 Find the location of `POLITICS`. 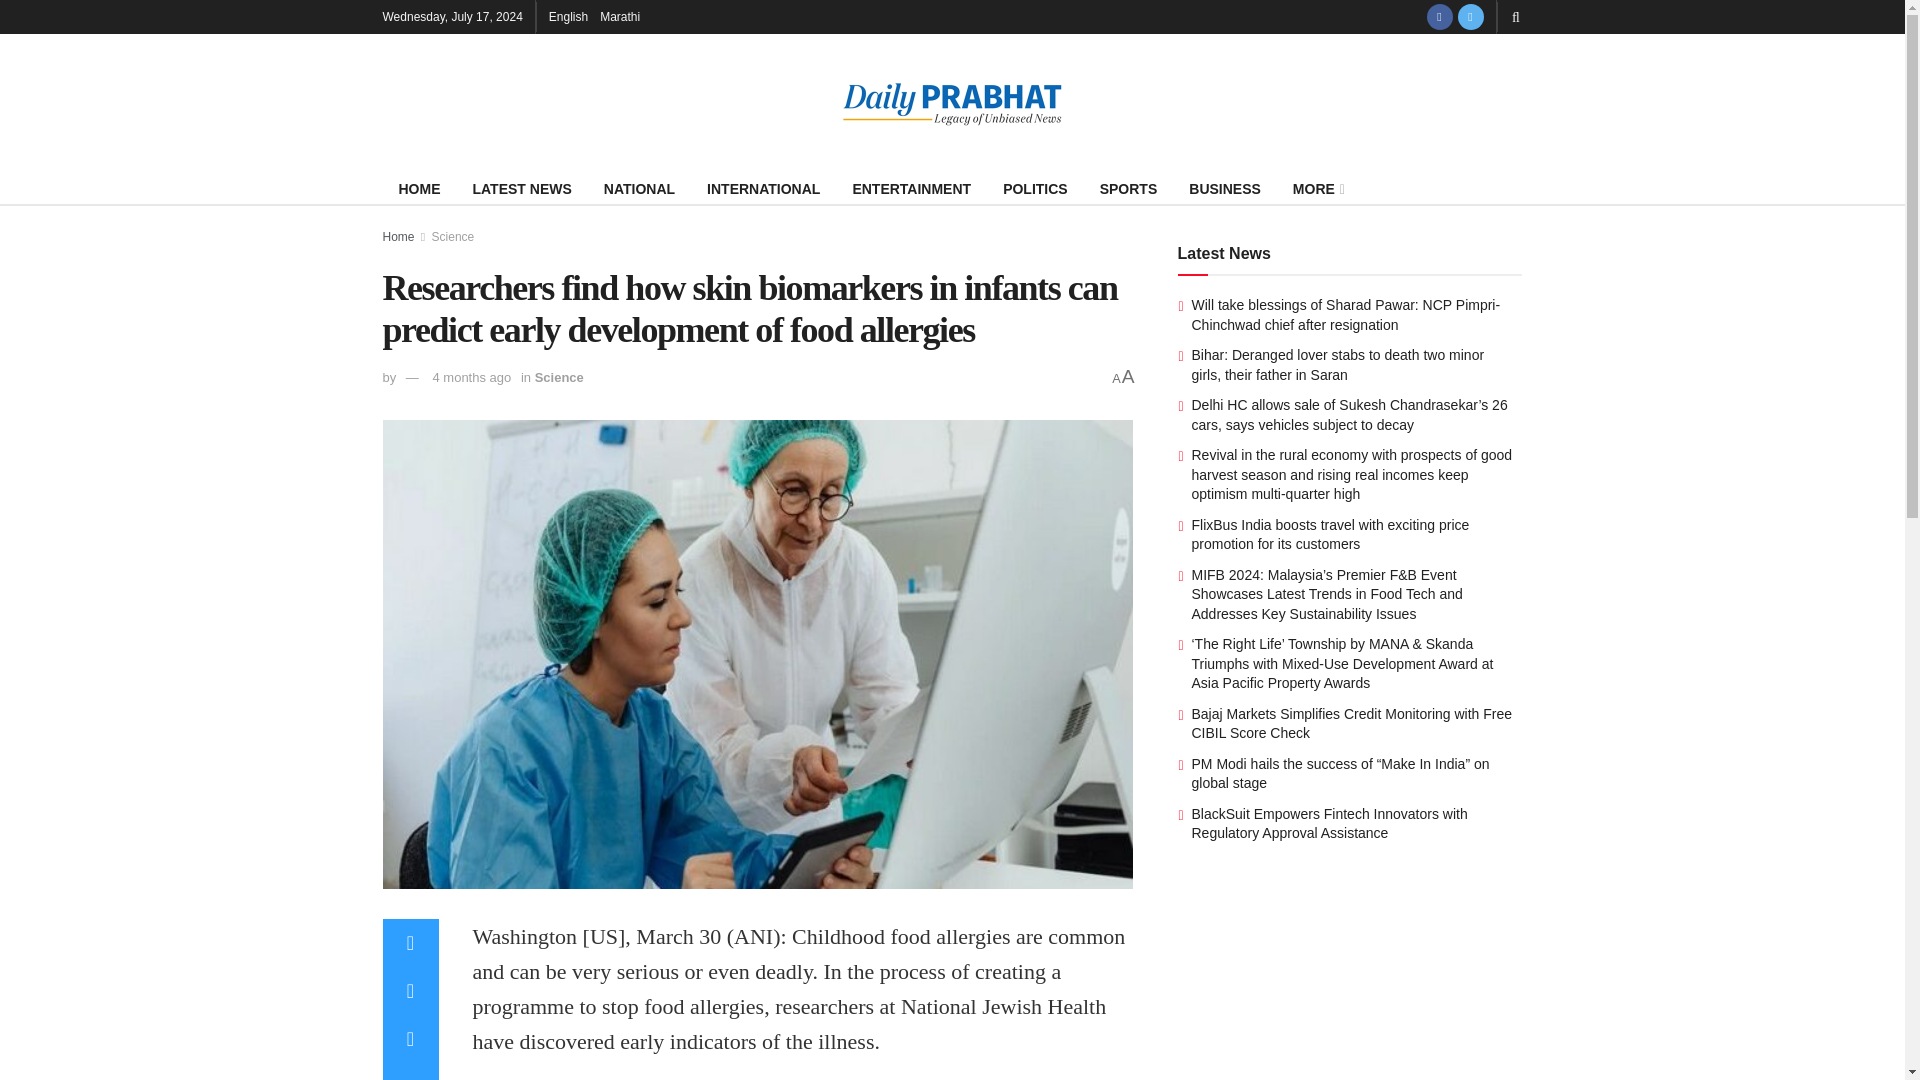

POLITICS is located at coordinates (1035, 188).